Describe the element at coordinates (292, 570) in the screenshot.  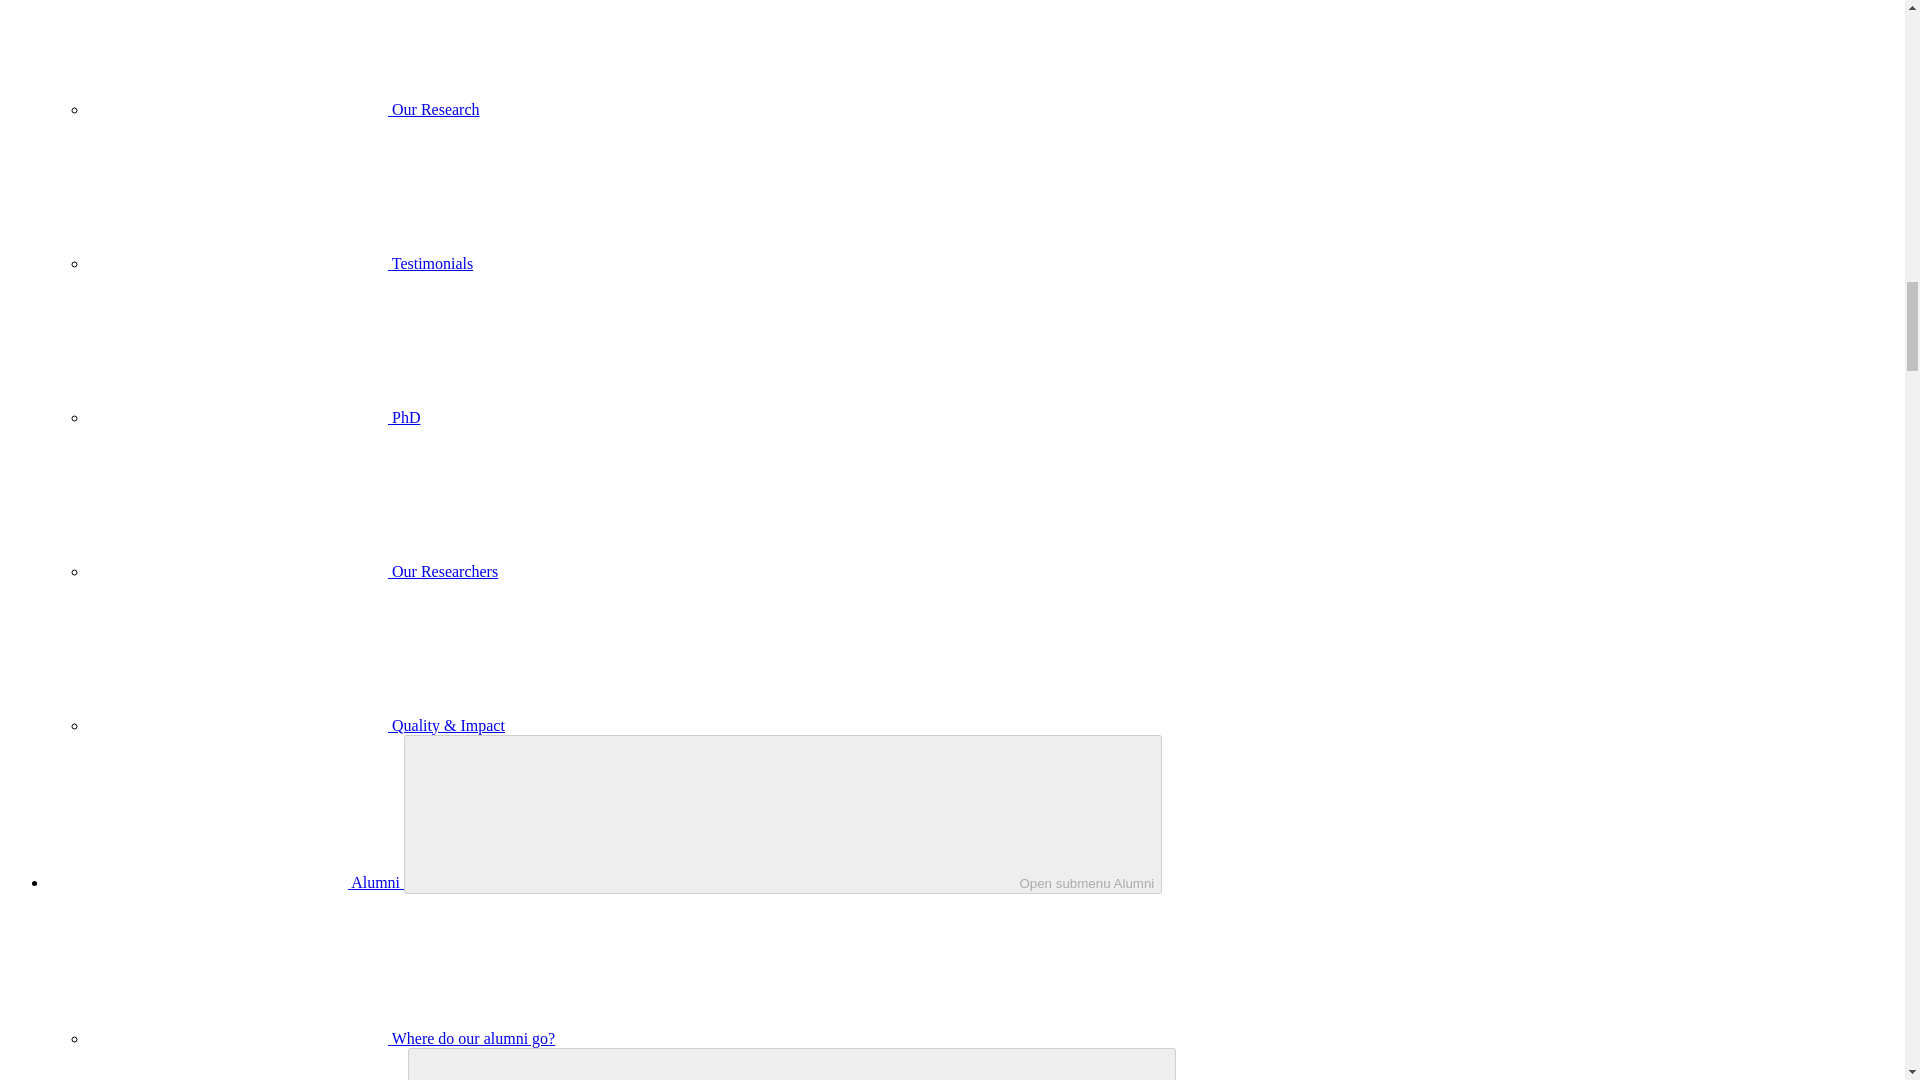
I see `Our Researchers` at that location.